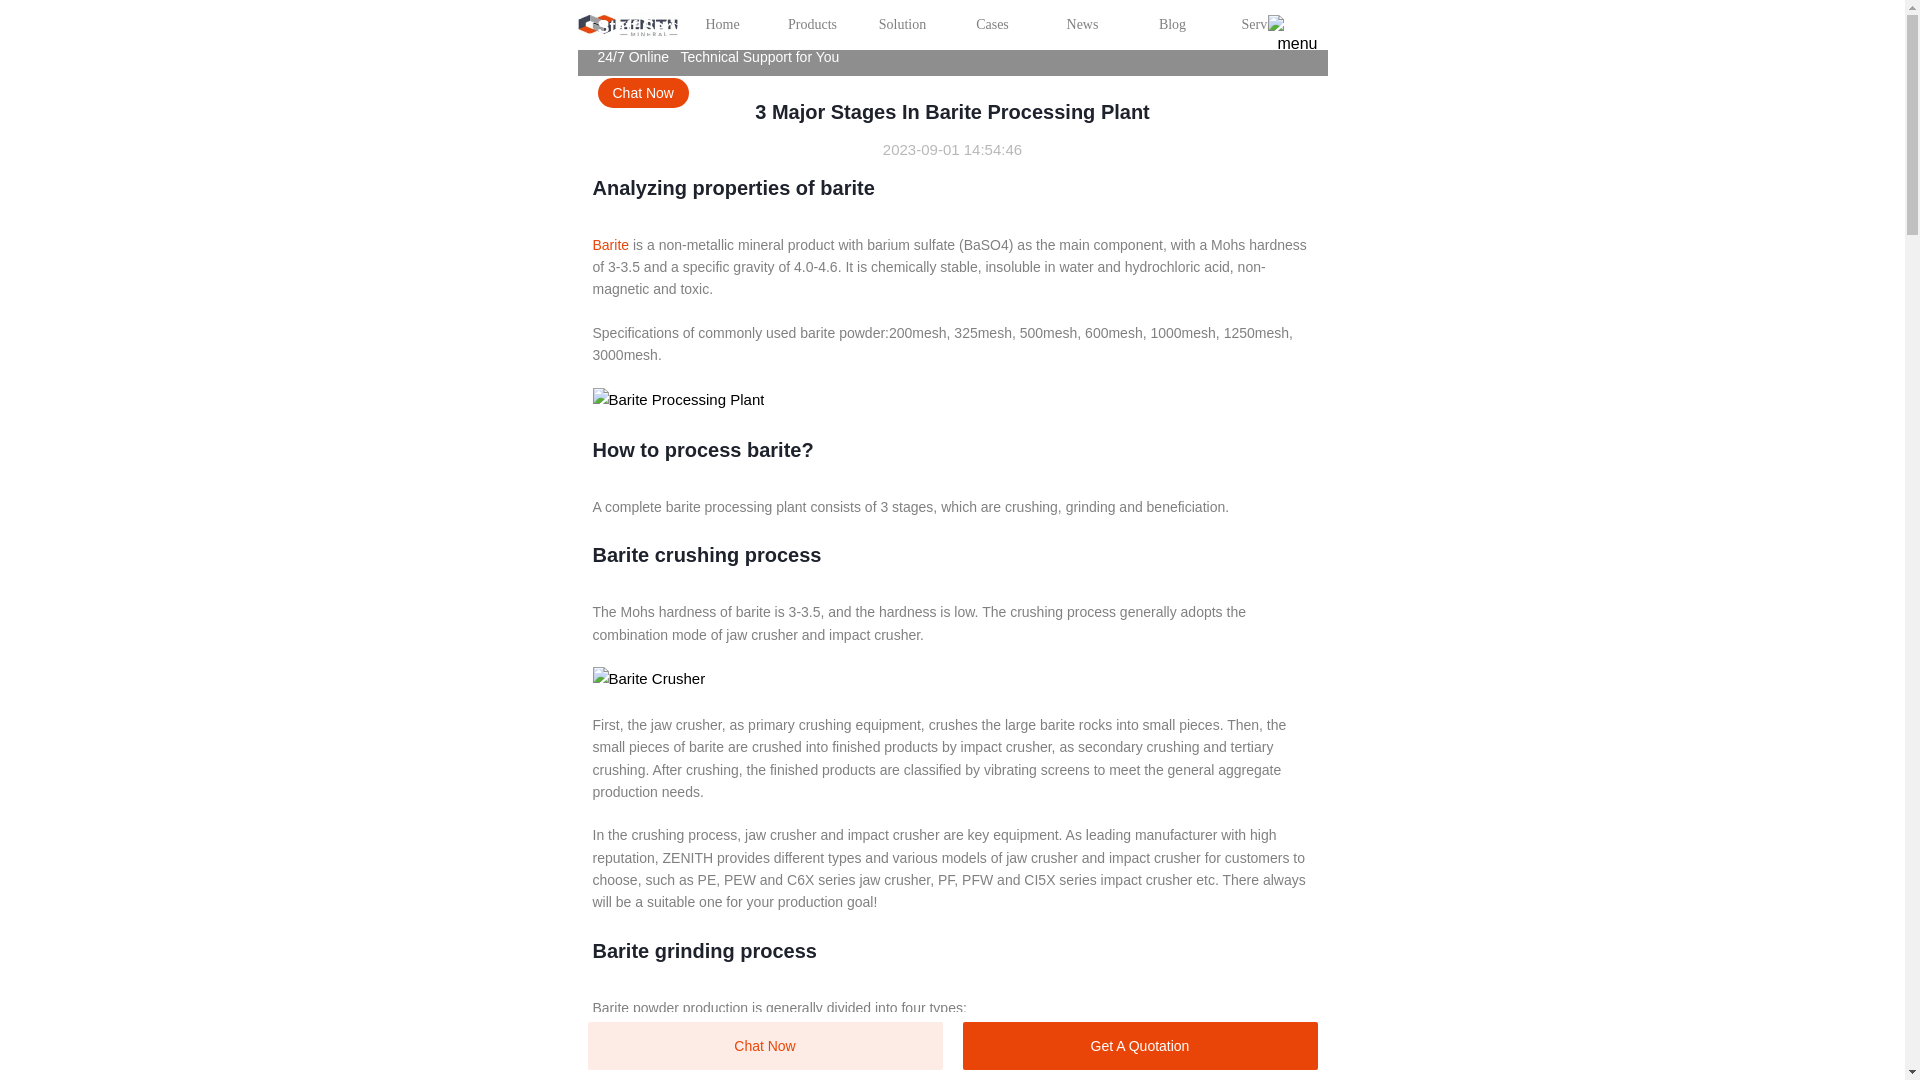  I want to click on Barite, so click(610, 244).